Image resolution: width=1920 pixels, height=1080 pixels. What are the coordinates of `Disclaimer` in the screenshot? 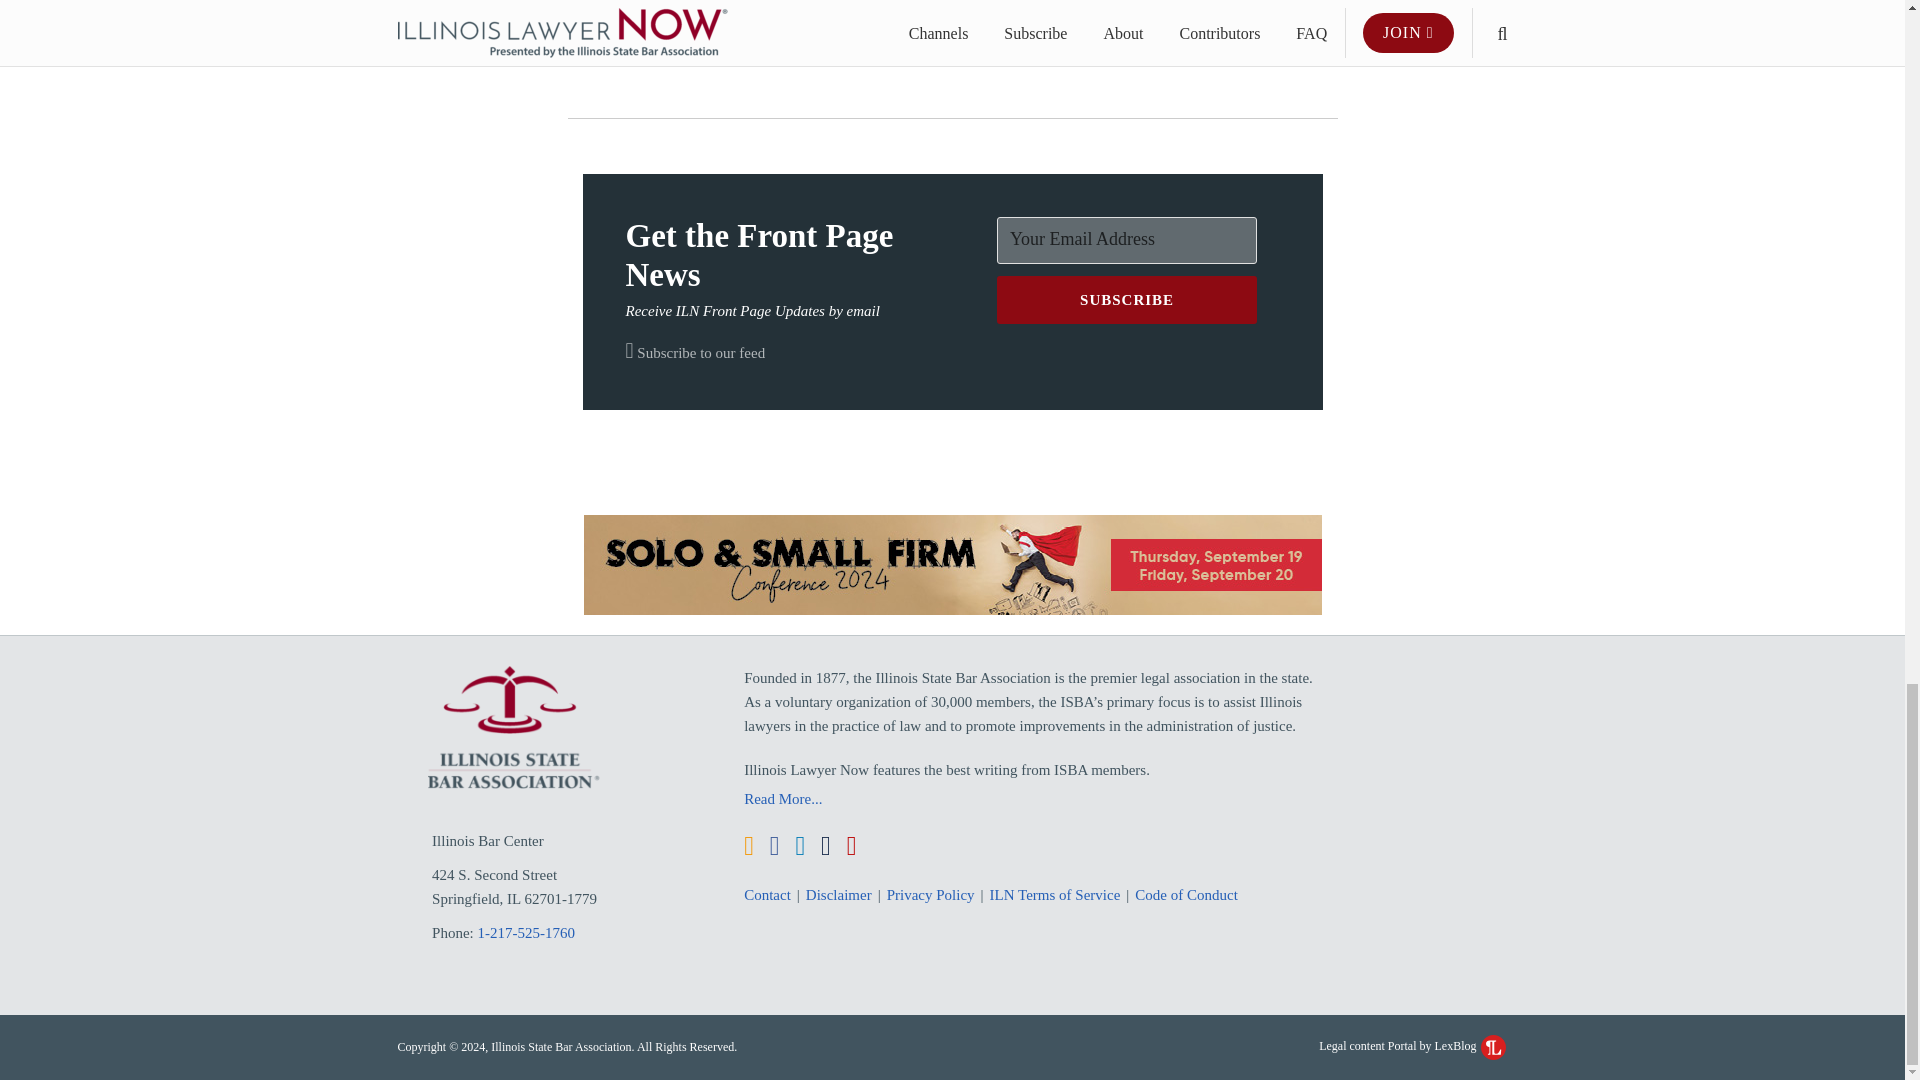 It's located at (838, 895).